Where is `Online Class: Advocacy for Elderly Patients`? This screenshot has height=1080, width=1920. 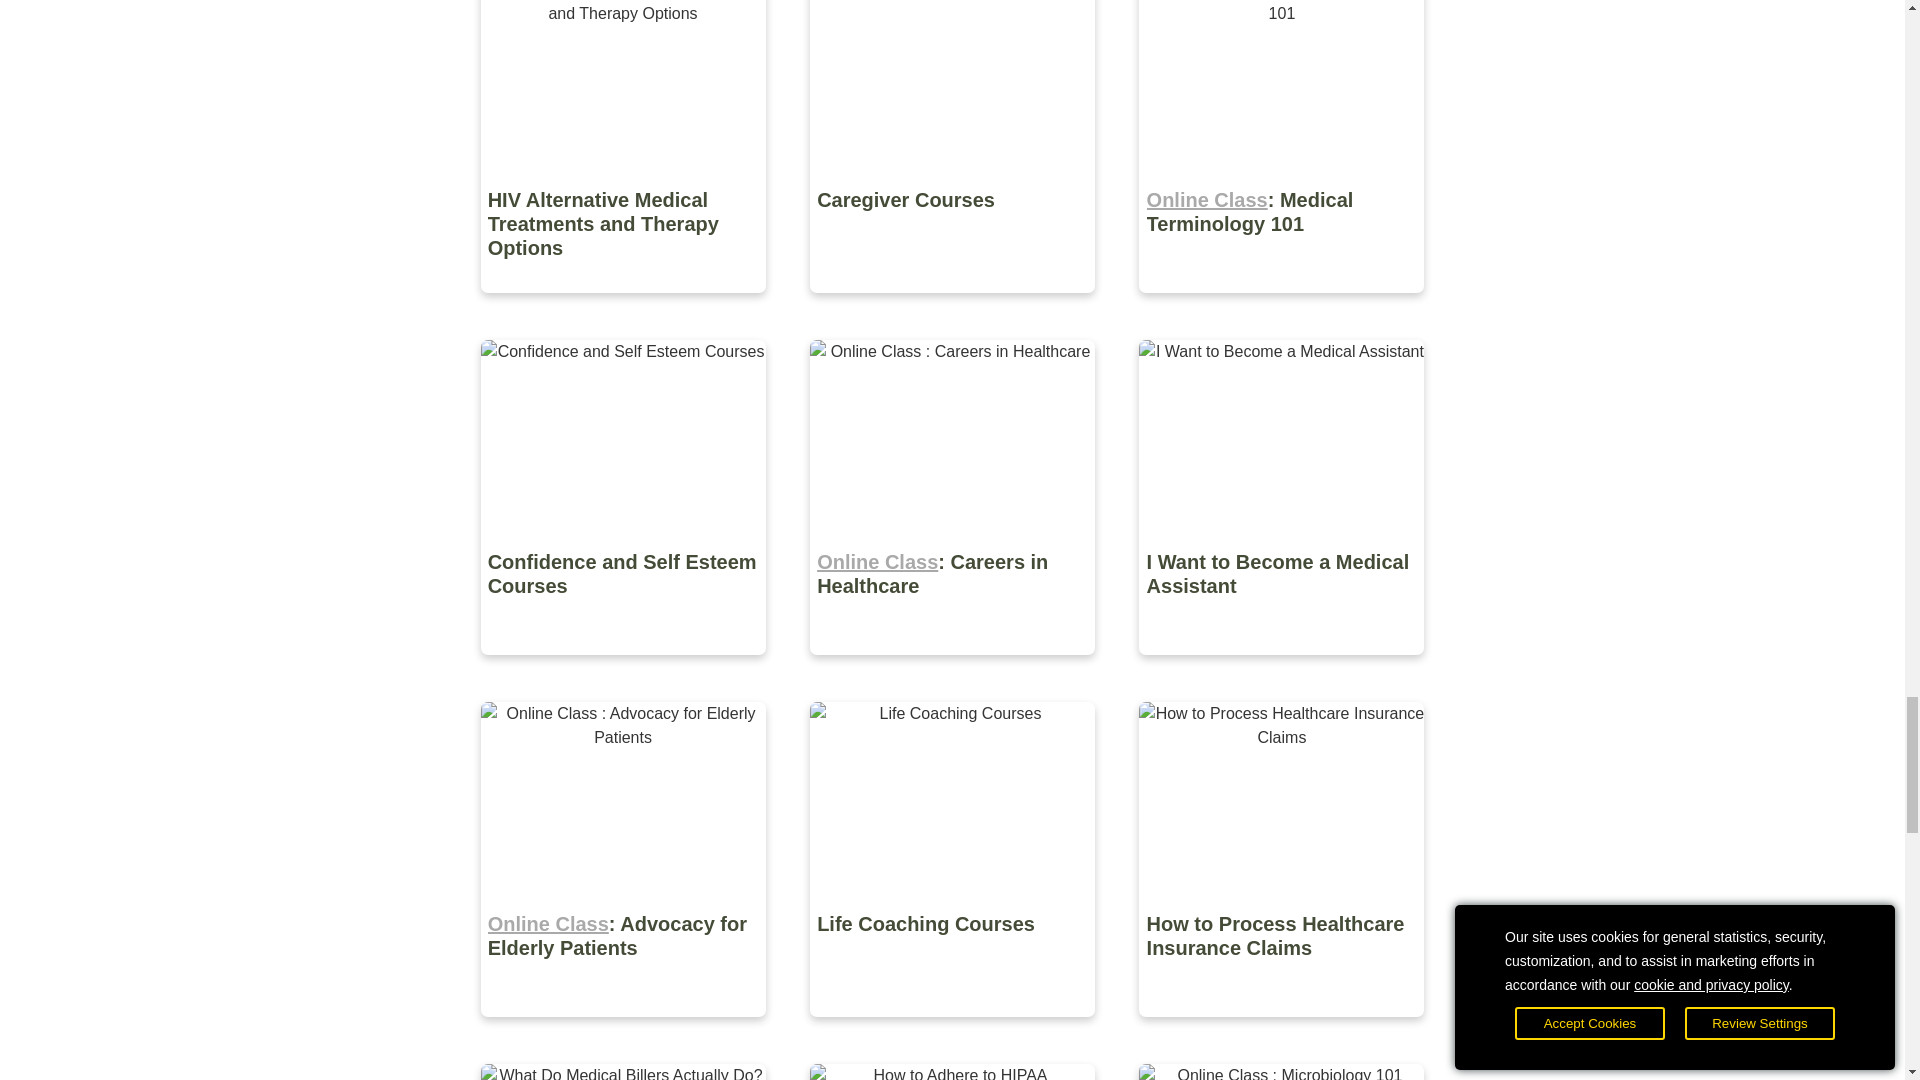 Online Class: Advocacy for Elderly Patients is located at coordinates (624, 1031).